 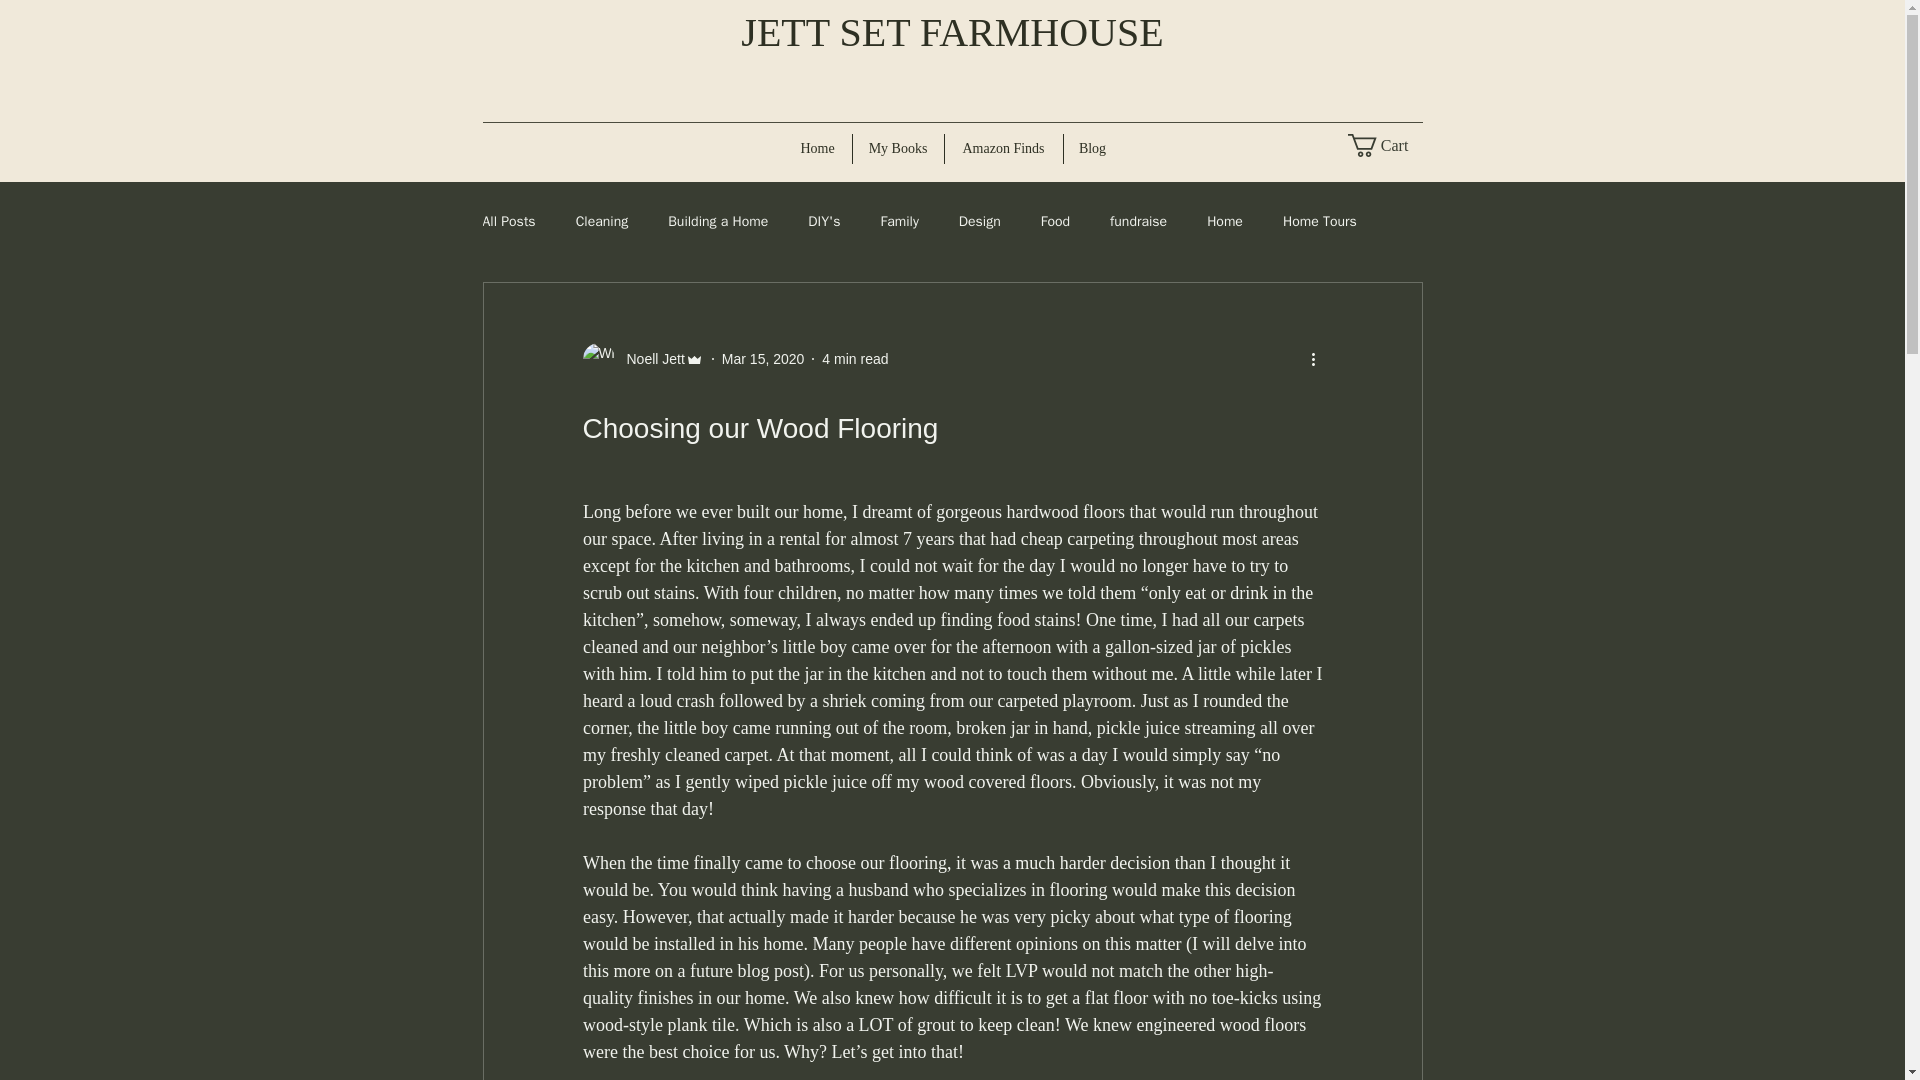 What do you see at coordinates (898, 222) in the screenshot?
I see `Family` at bounding box center [898, 222].